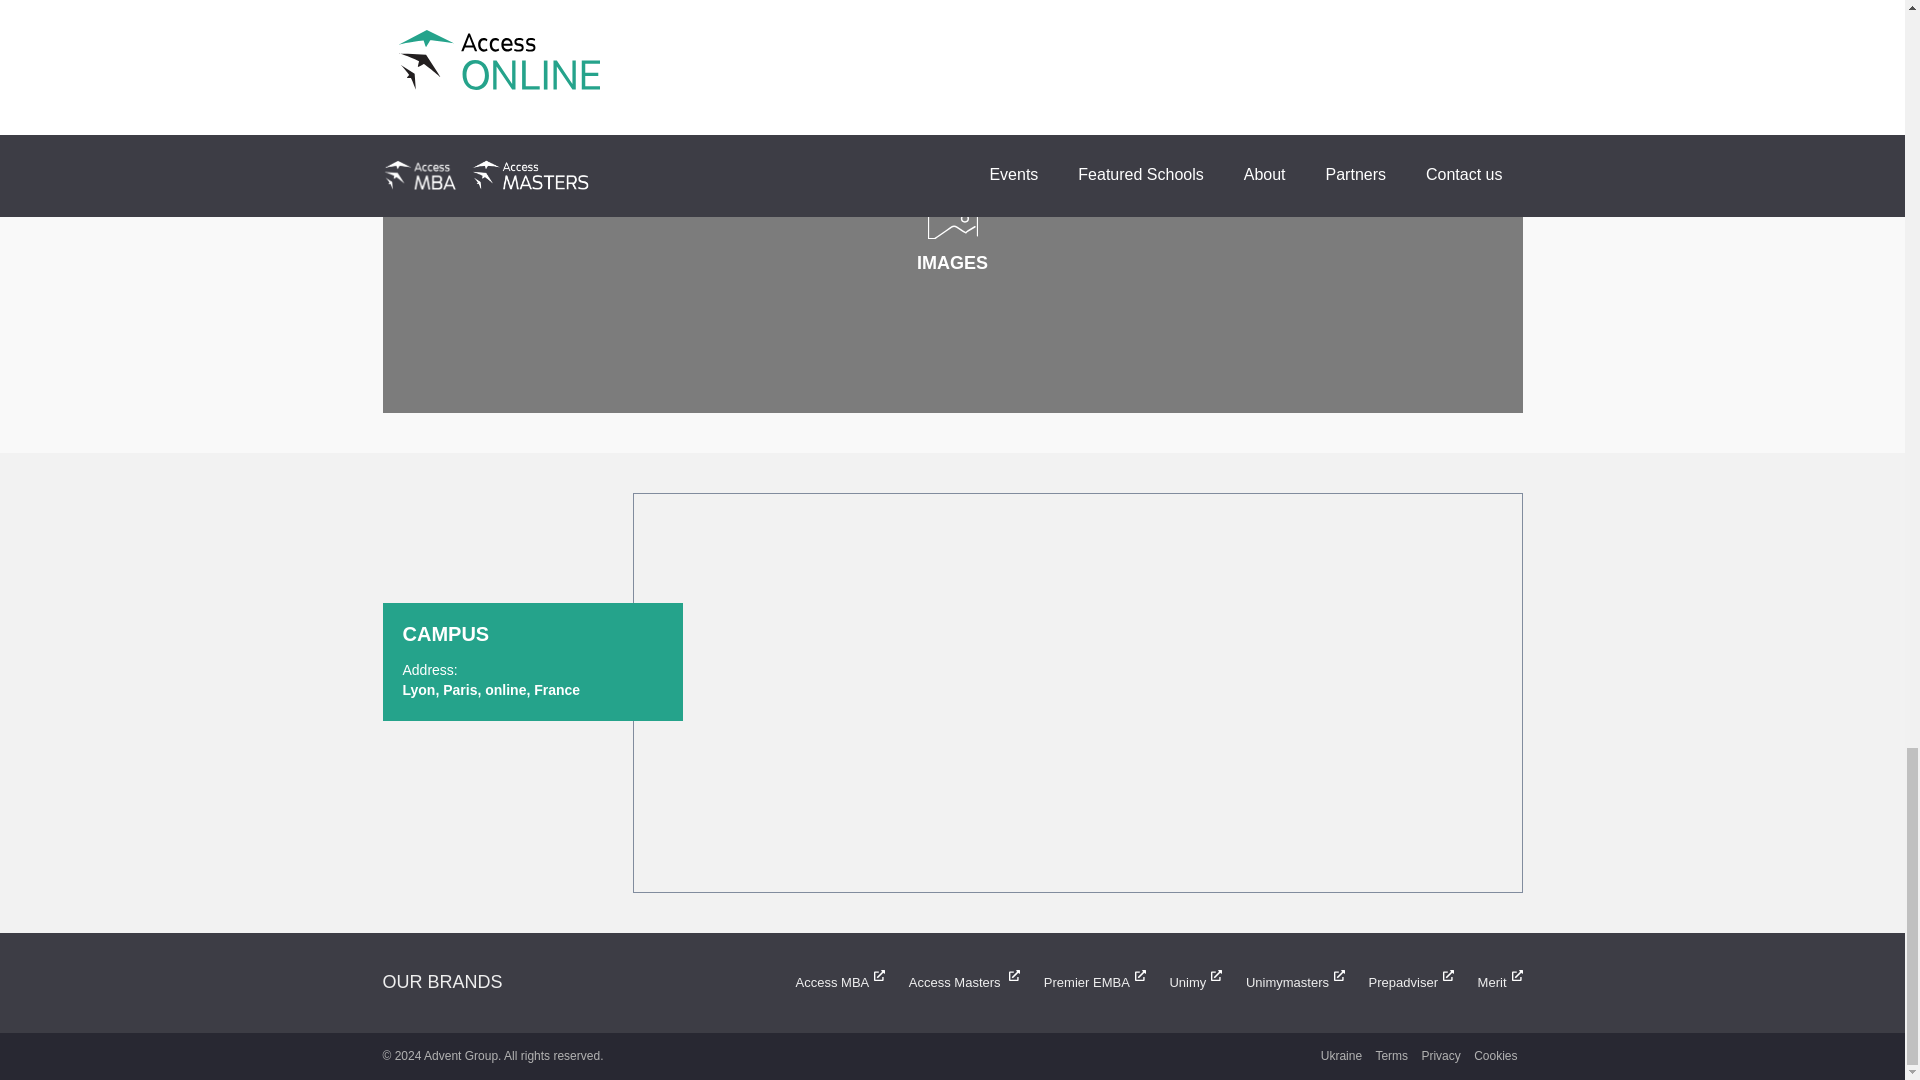 The width and height of the screenshot is (1920, 1080). I want to click on Merit, so click(1490, 982).